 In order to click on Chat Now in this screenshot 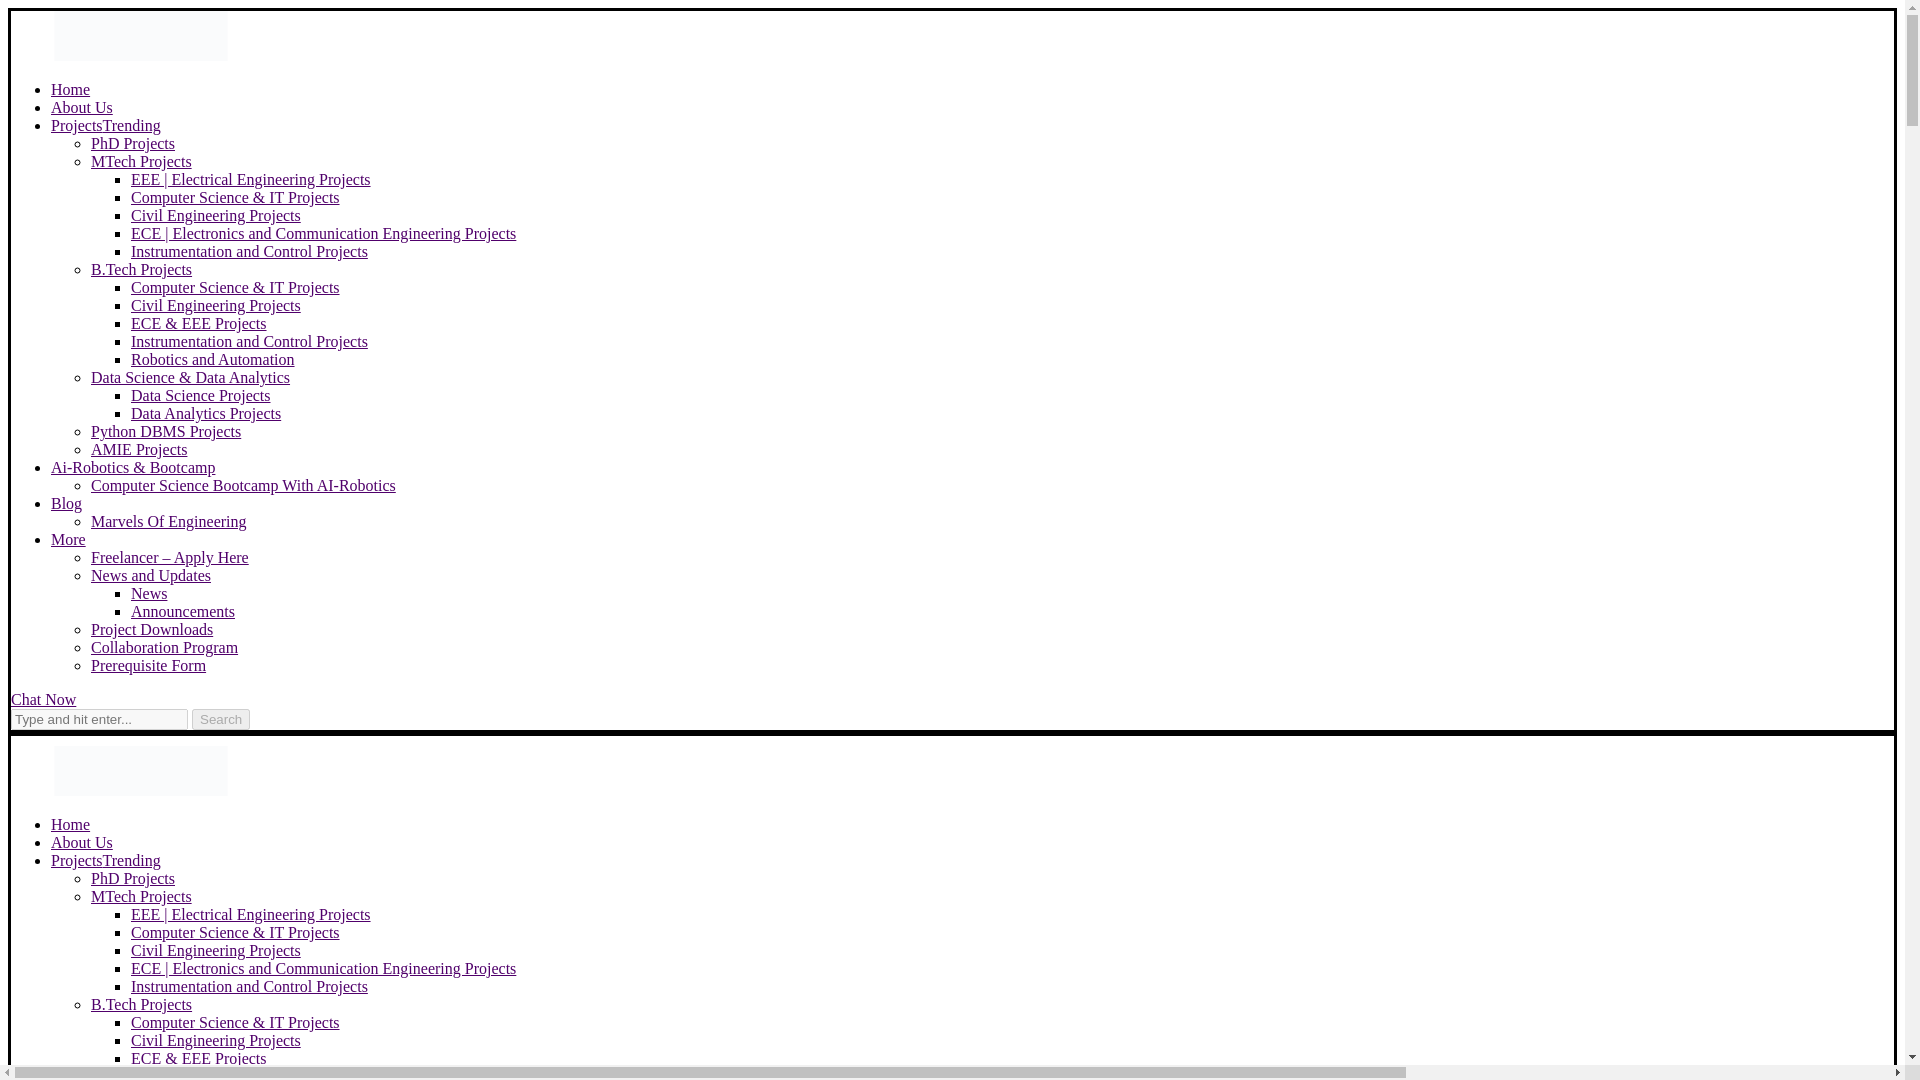, I will do `click(44, 700)`.